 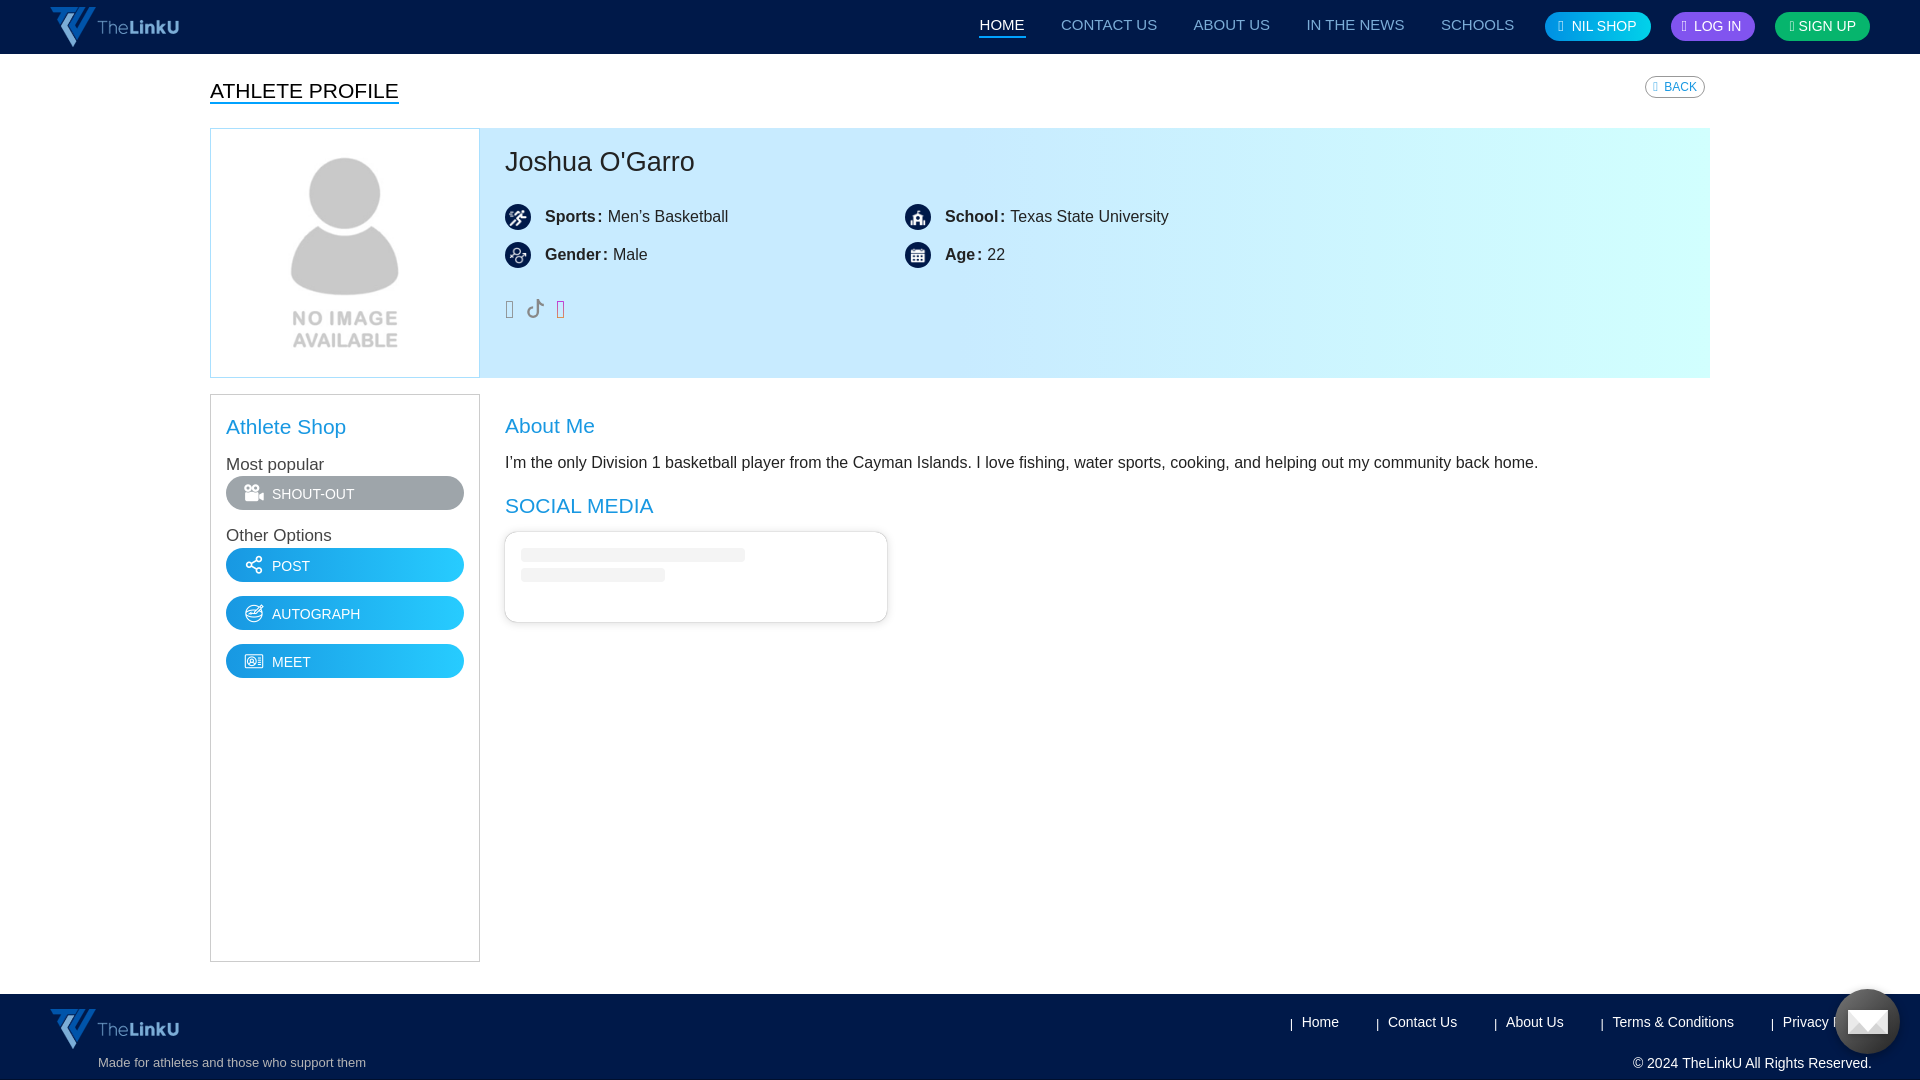 What do you see at coordinates (1478, 24) in the screenshot?
I see `SCHOOLS` at bounding box center [1478, 24].